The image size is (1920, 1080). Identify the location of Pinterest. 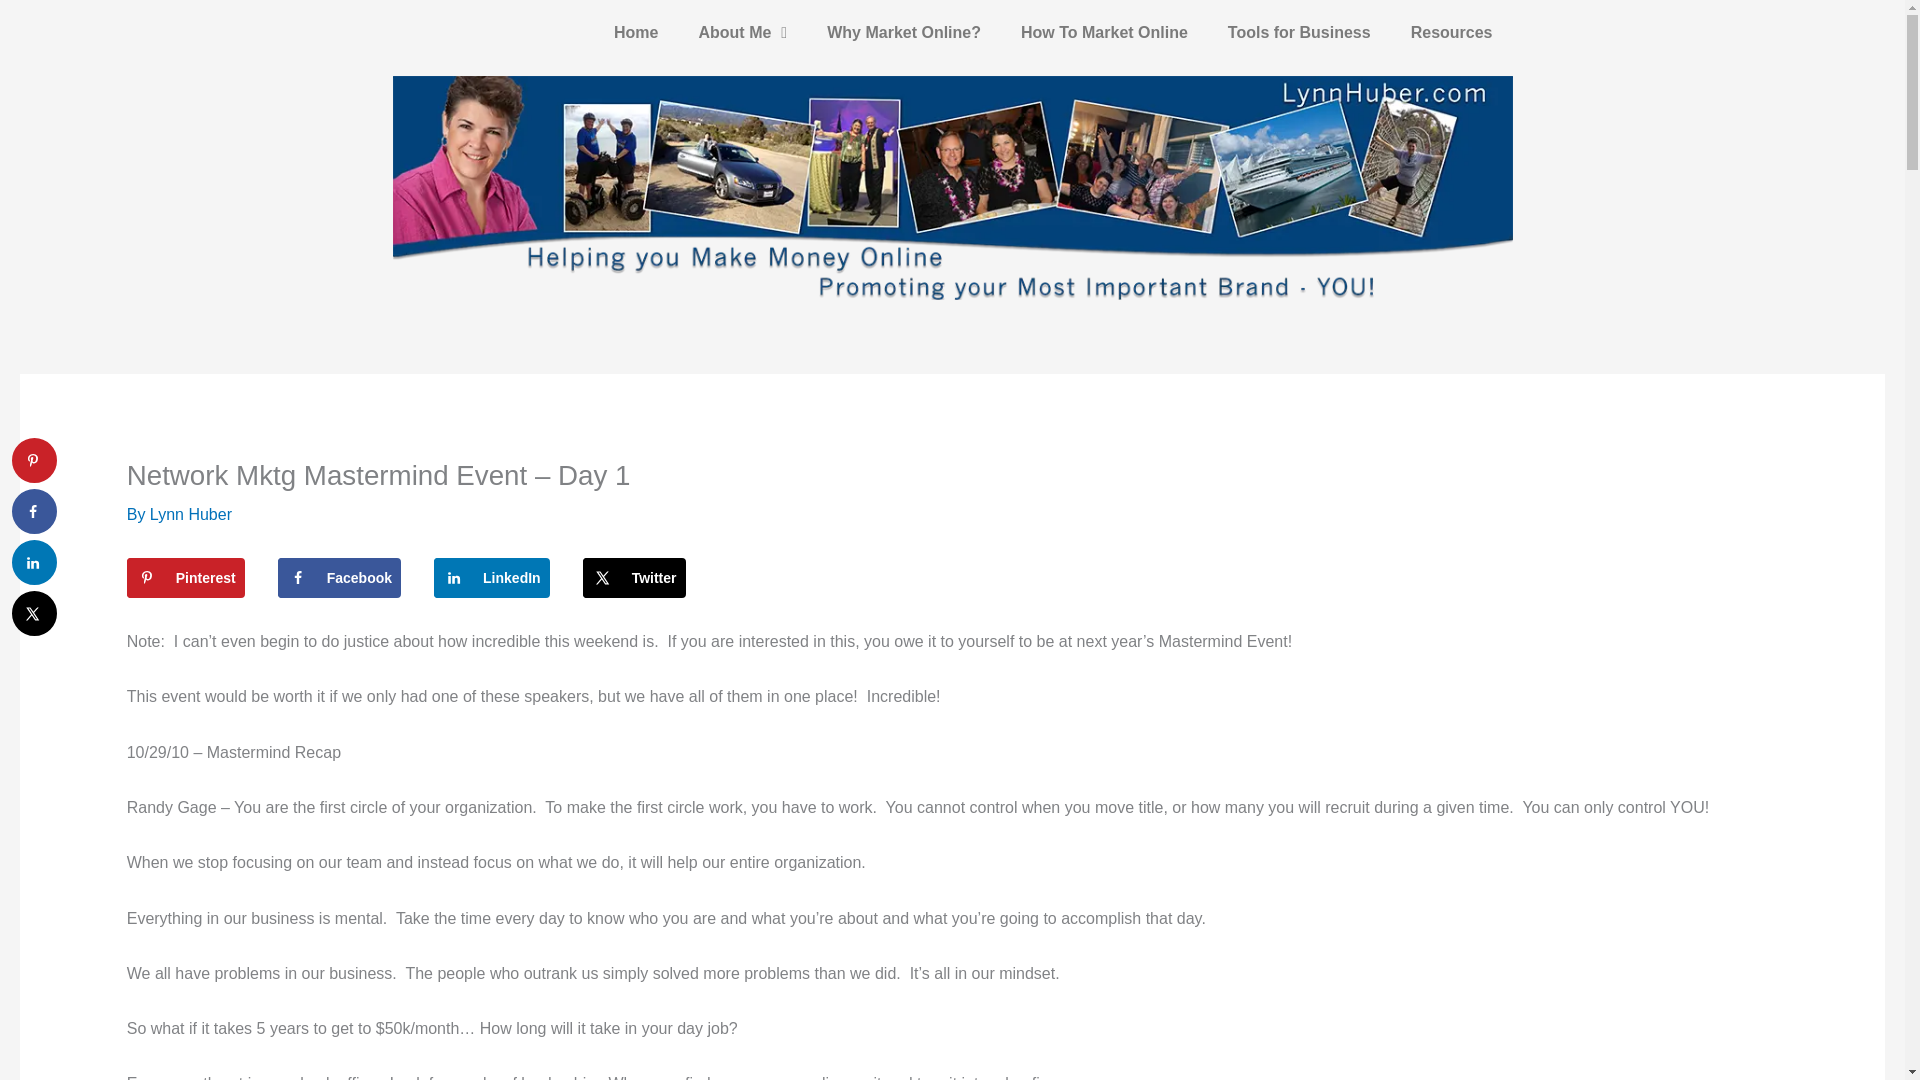
(186, 578).